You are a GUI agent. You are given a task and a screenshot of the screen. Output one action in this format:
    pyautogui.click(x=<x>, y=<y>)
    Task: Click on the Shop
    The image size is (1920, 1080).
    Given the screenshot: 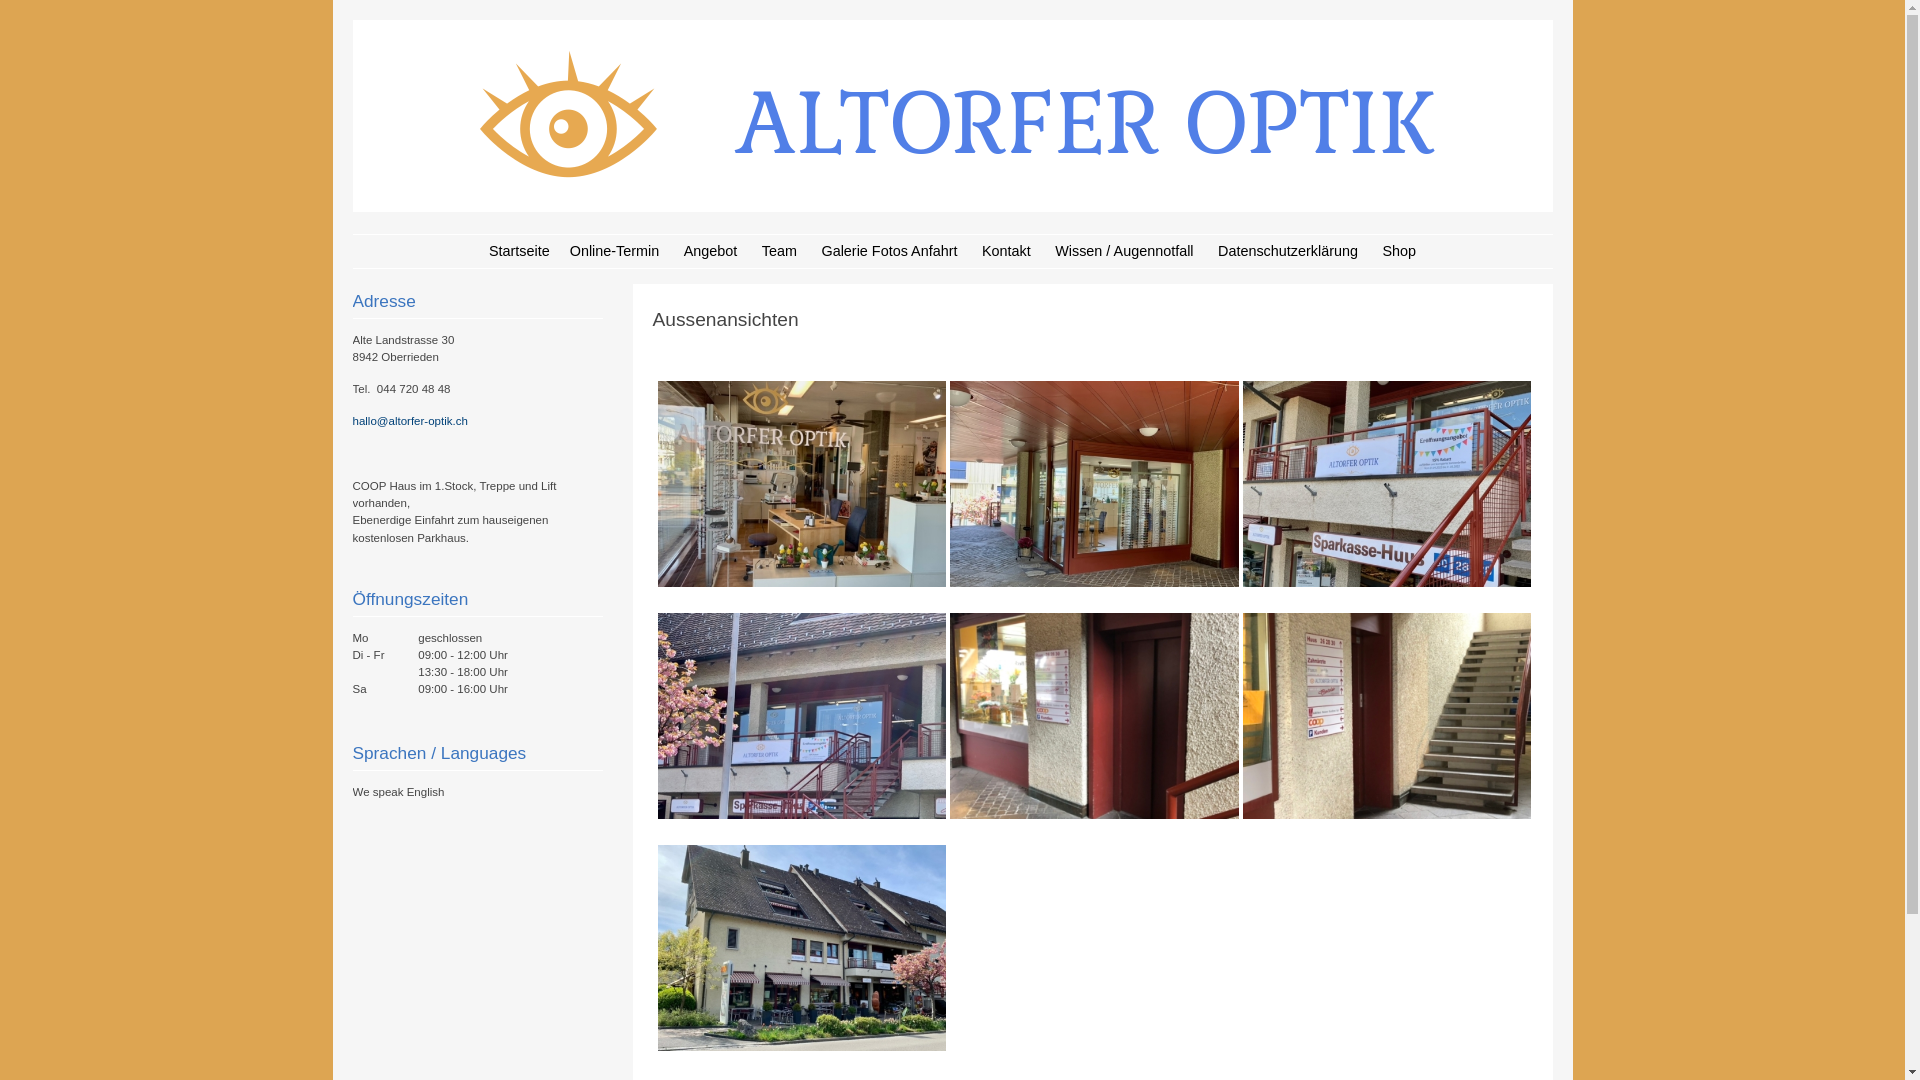 What is the action you would take?
    pyautogui.click(x=1399, y=252)
    